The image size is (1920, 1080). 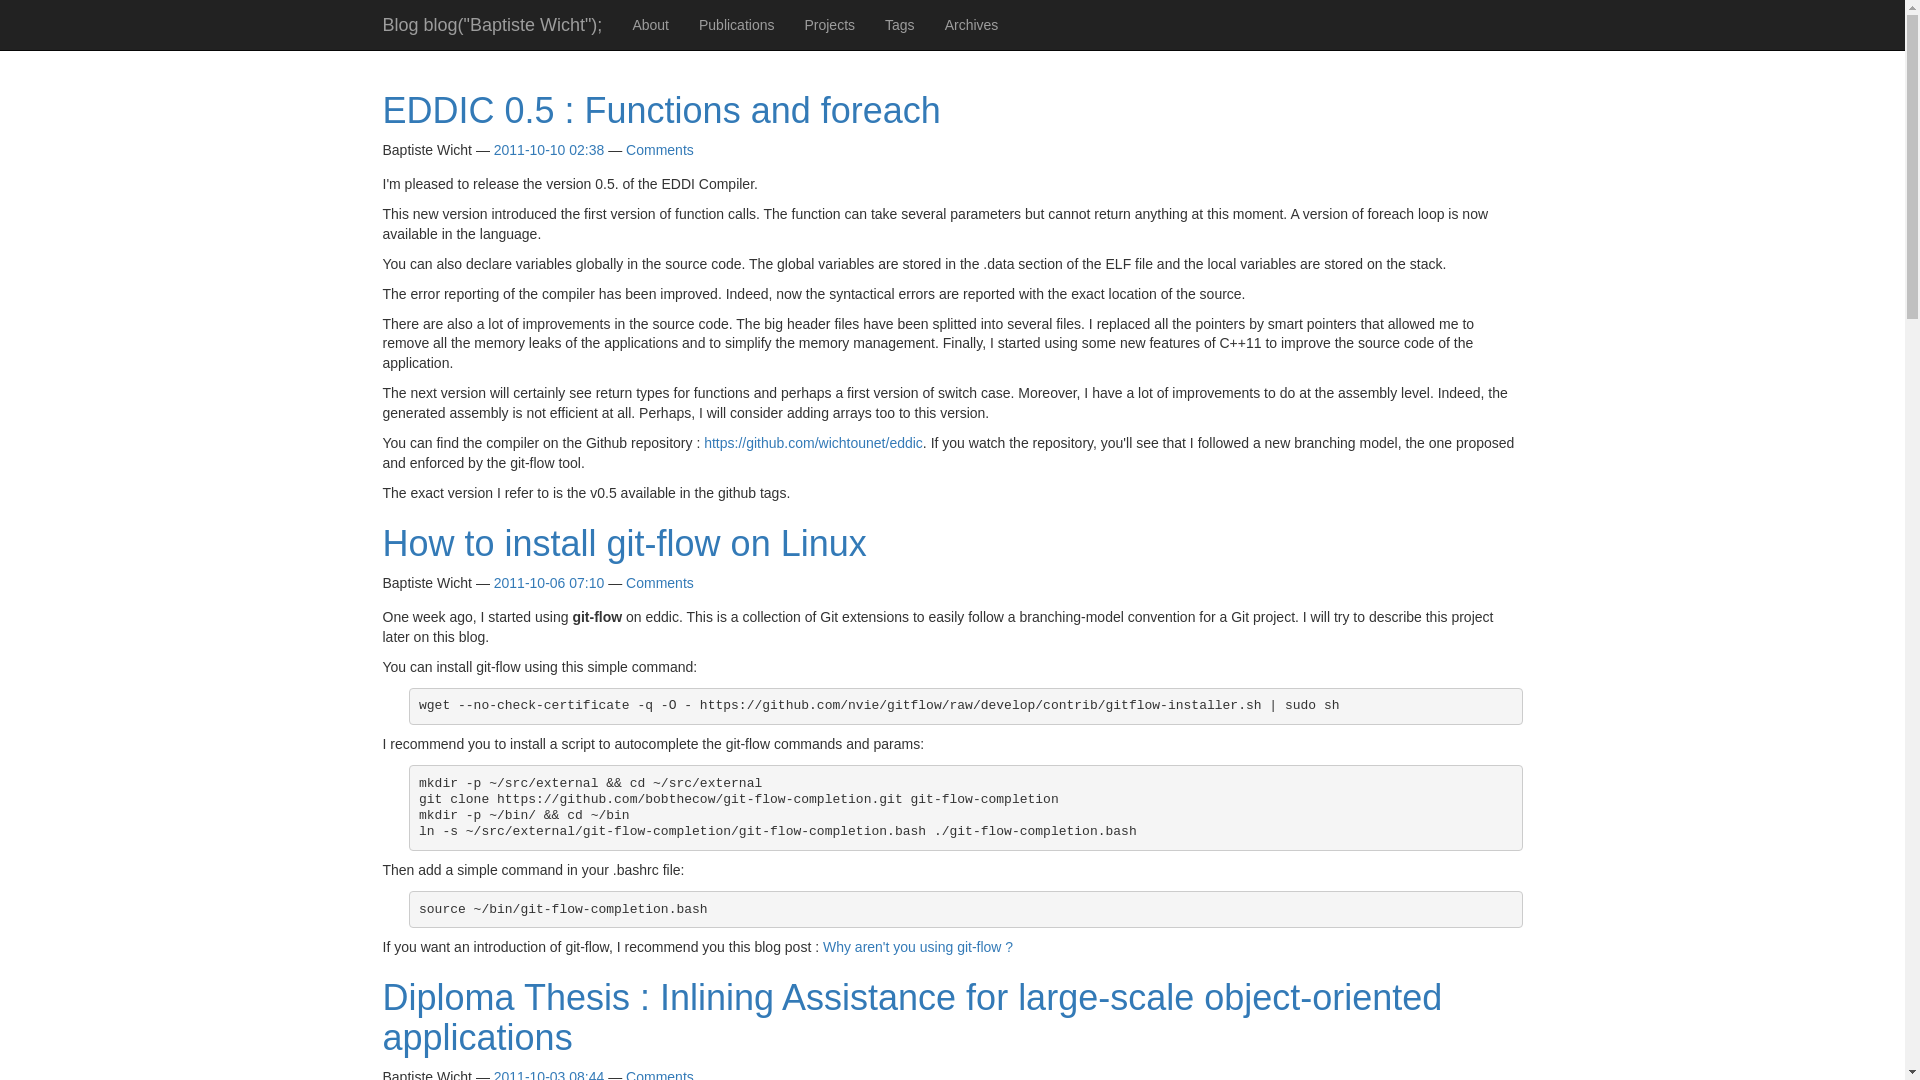 I want to click on 2011-10-10 02:38, so click(x=548, y=149).